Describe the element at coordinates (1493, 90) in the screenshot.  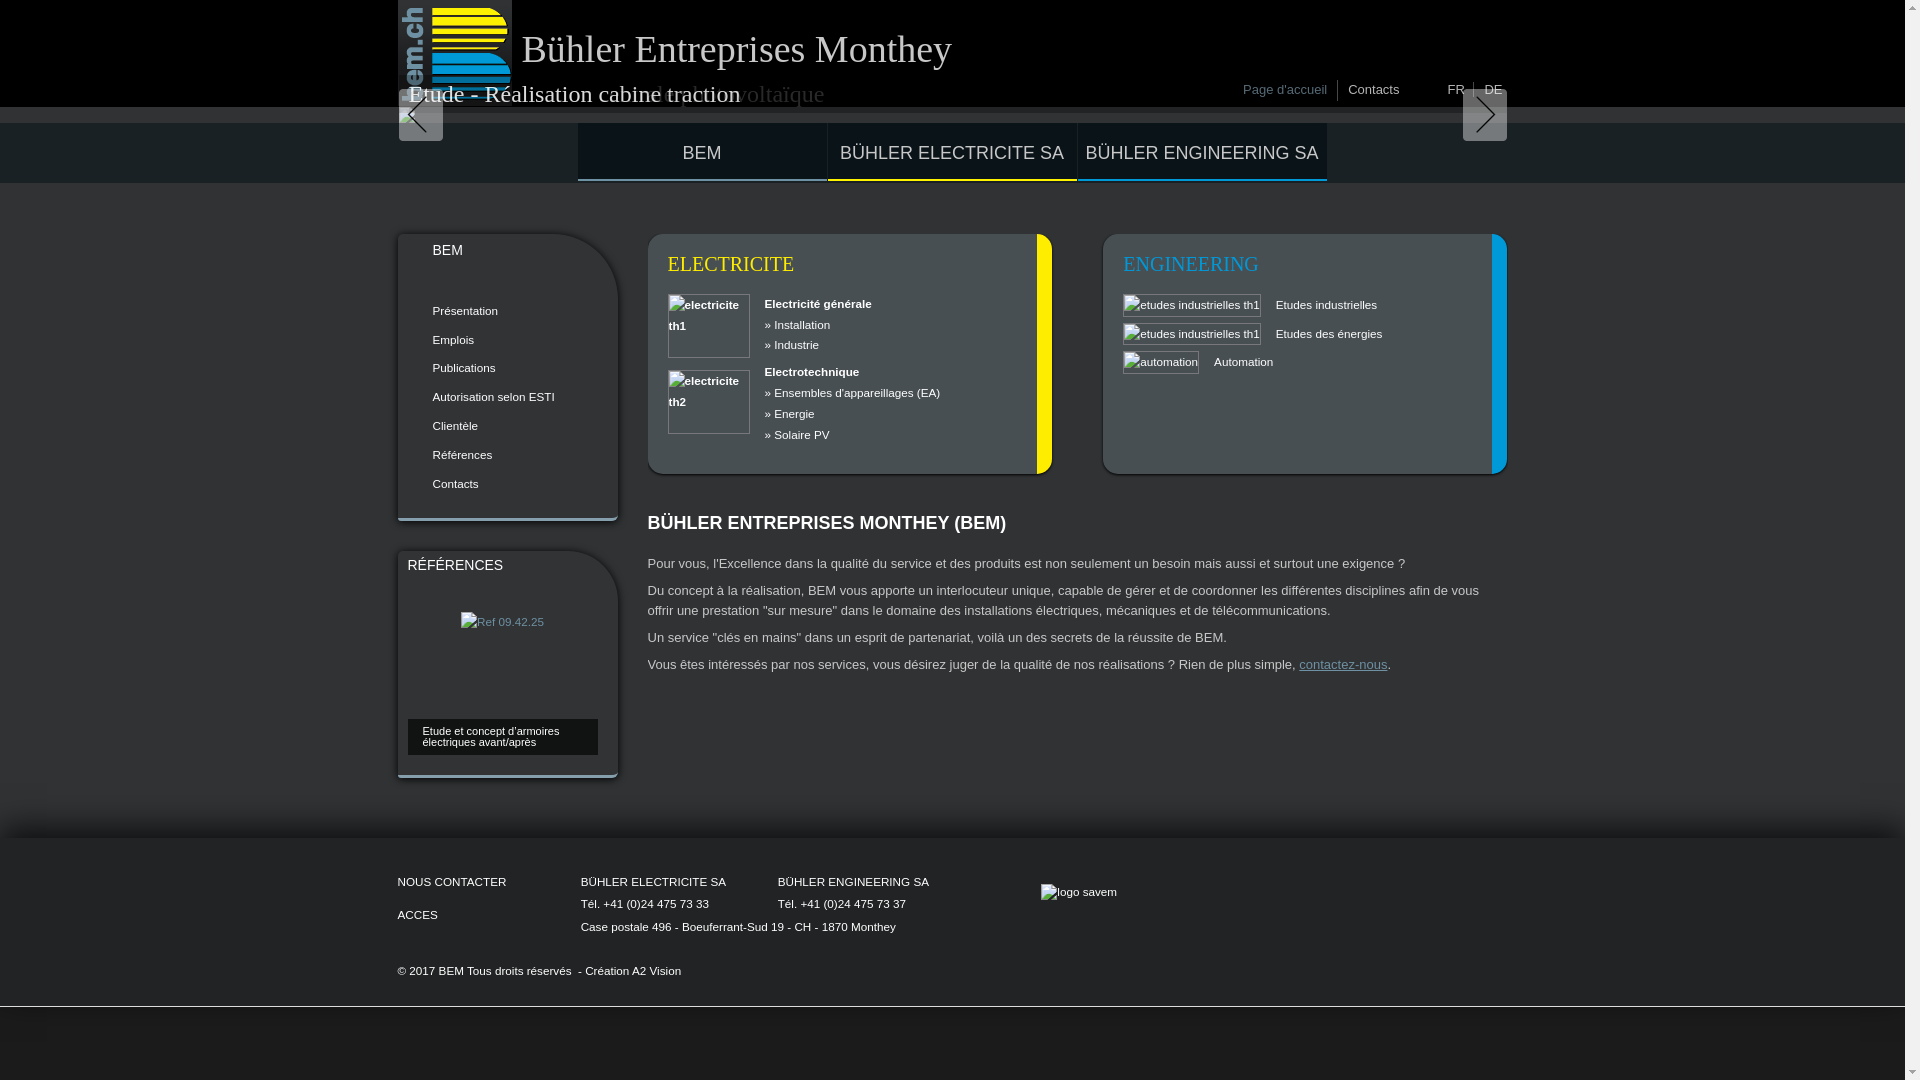
I see `DE` at that location.